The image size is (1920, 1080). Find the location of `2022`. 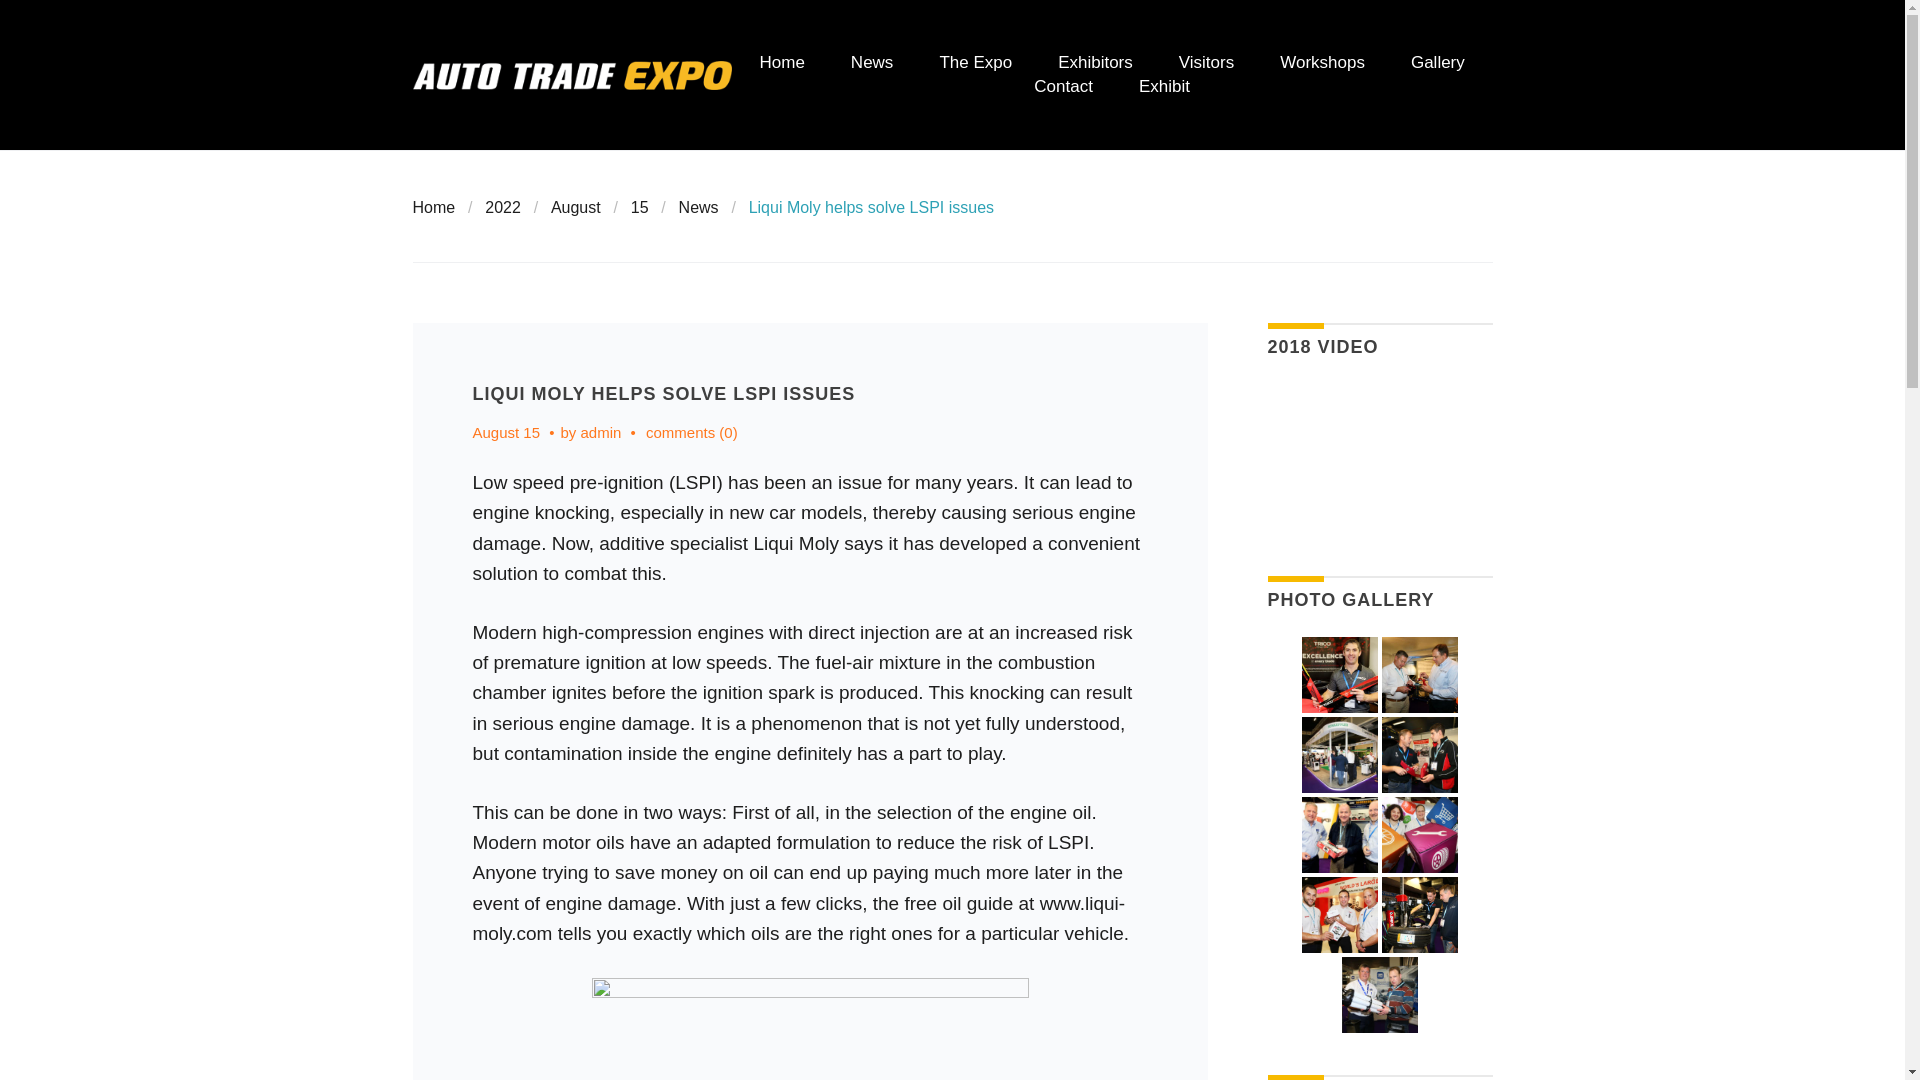

2022 is located at coordinates (502, 207).